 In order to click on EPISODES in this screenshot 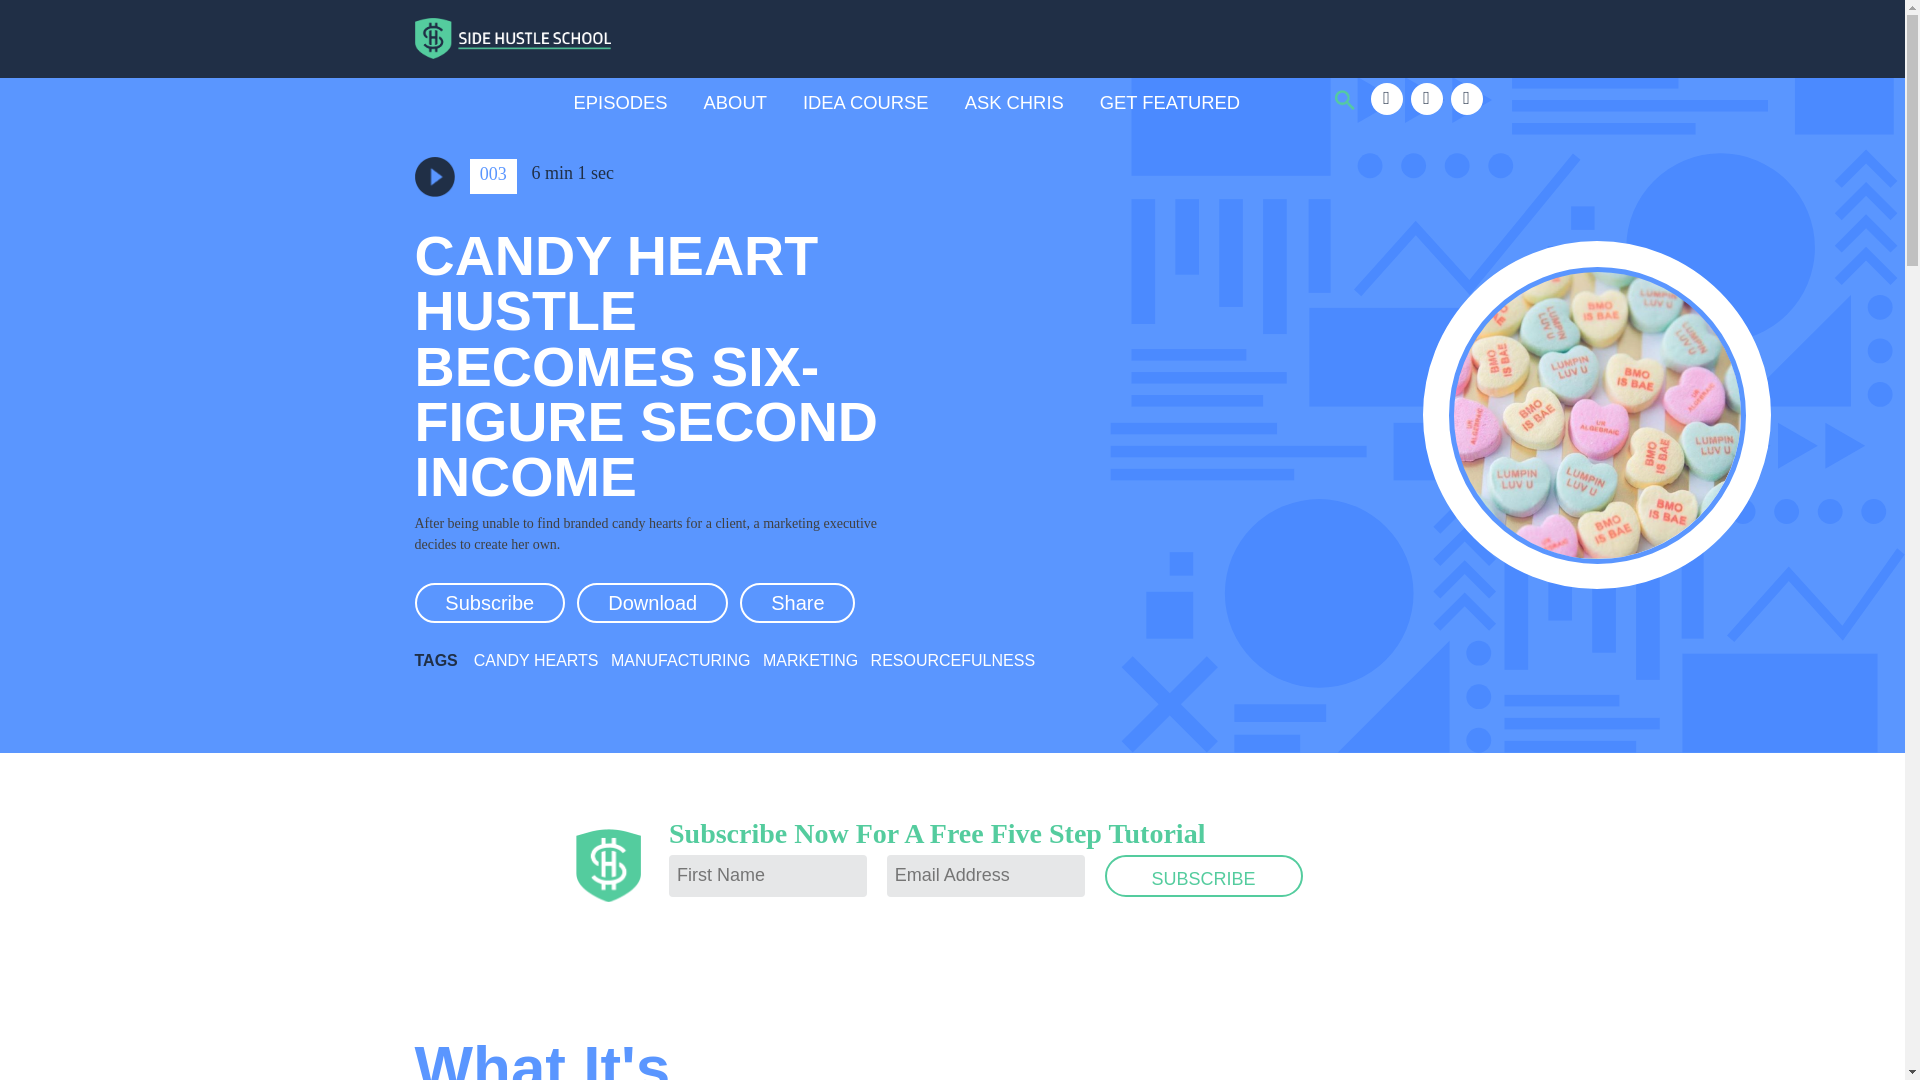, I will do `click(621, 102)`.